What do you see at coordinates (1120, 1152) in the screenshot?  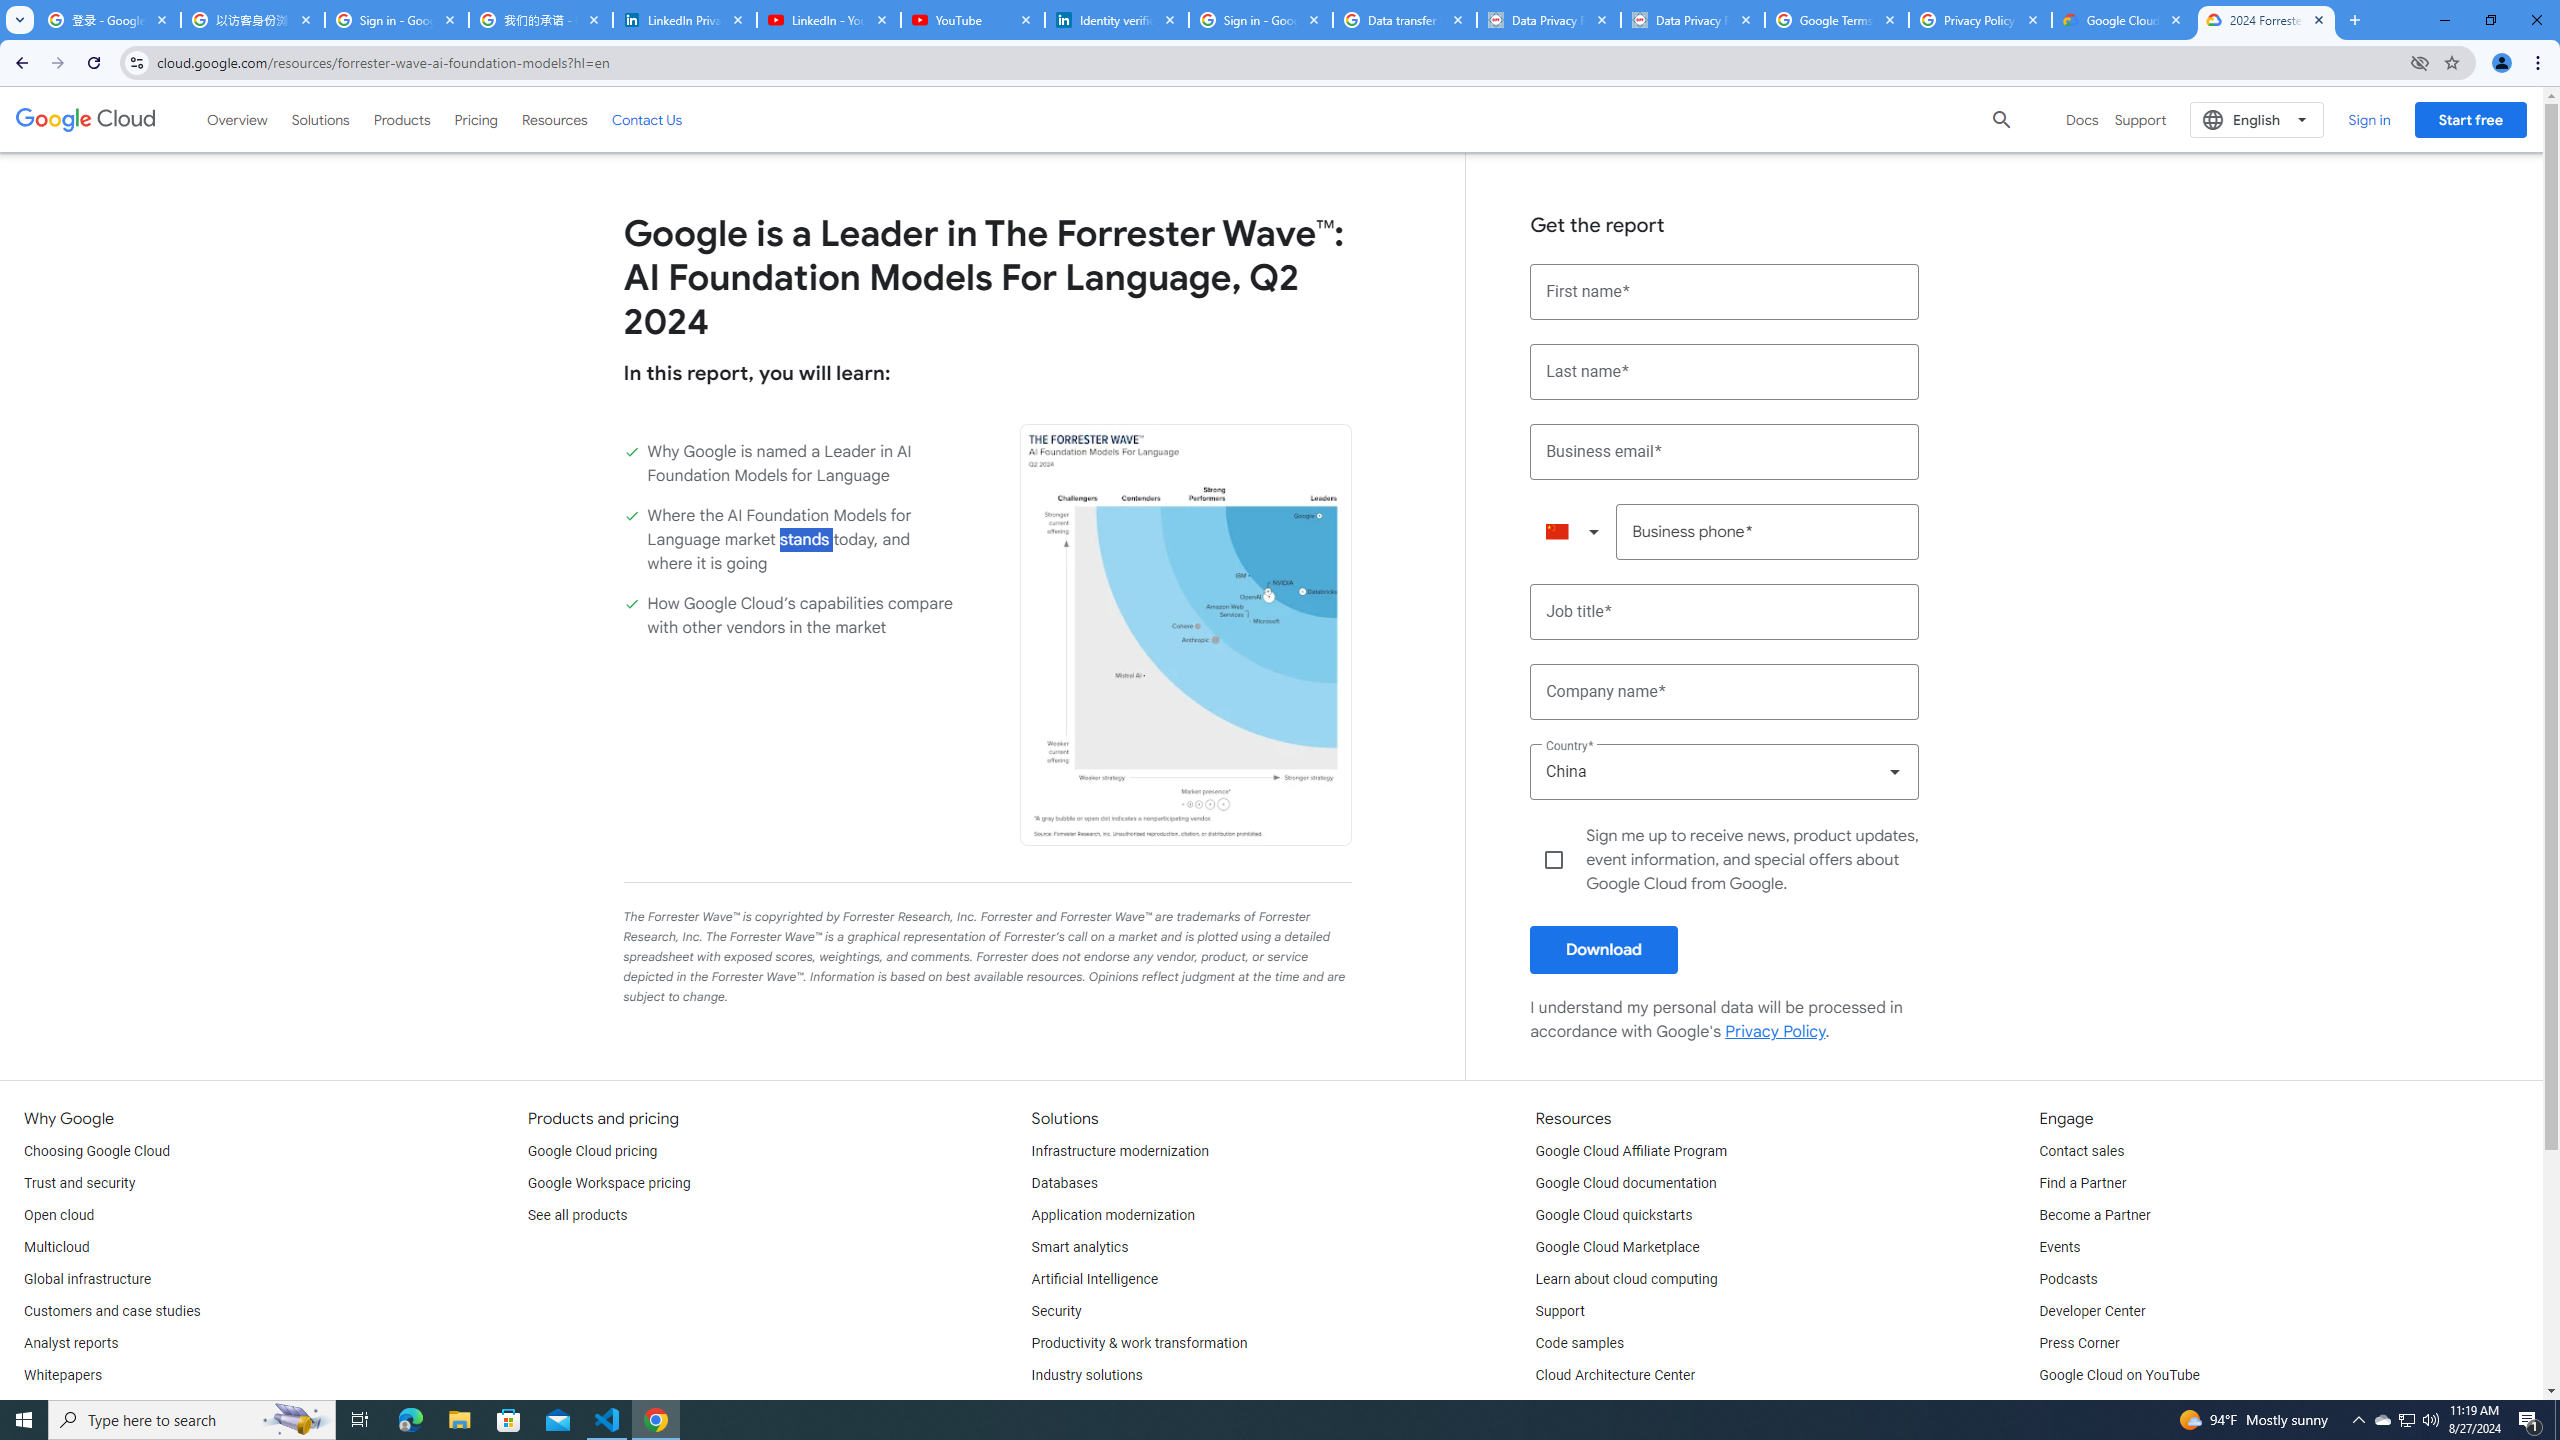 I see `Infrastructure modernization` at bounding box center [1120, 1152].